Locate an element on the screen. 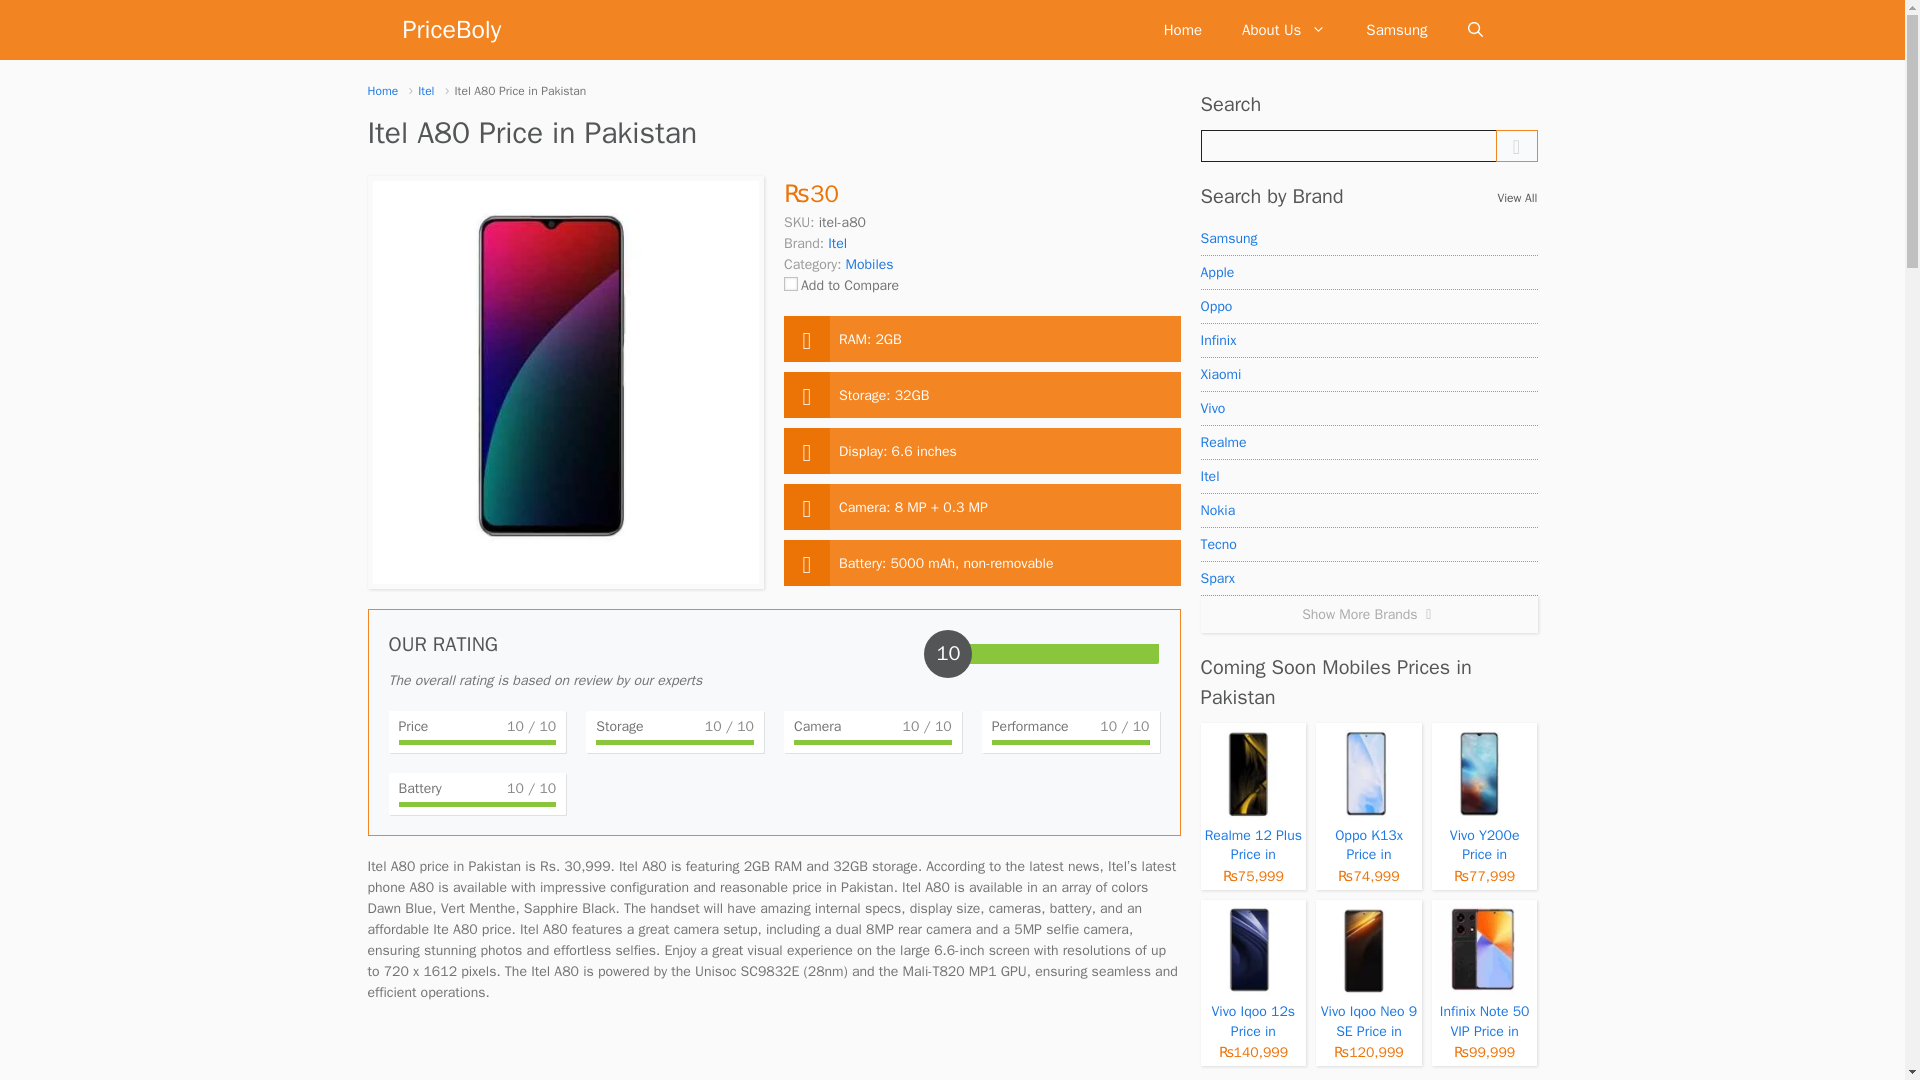  Infinix is located at coordinates (1368, 340).